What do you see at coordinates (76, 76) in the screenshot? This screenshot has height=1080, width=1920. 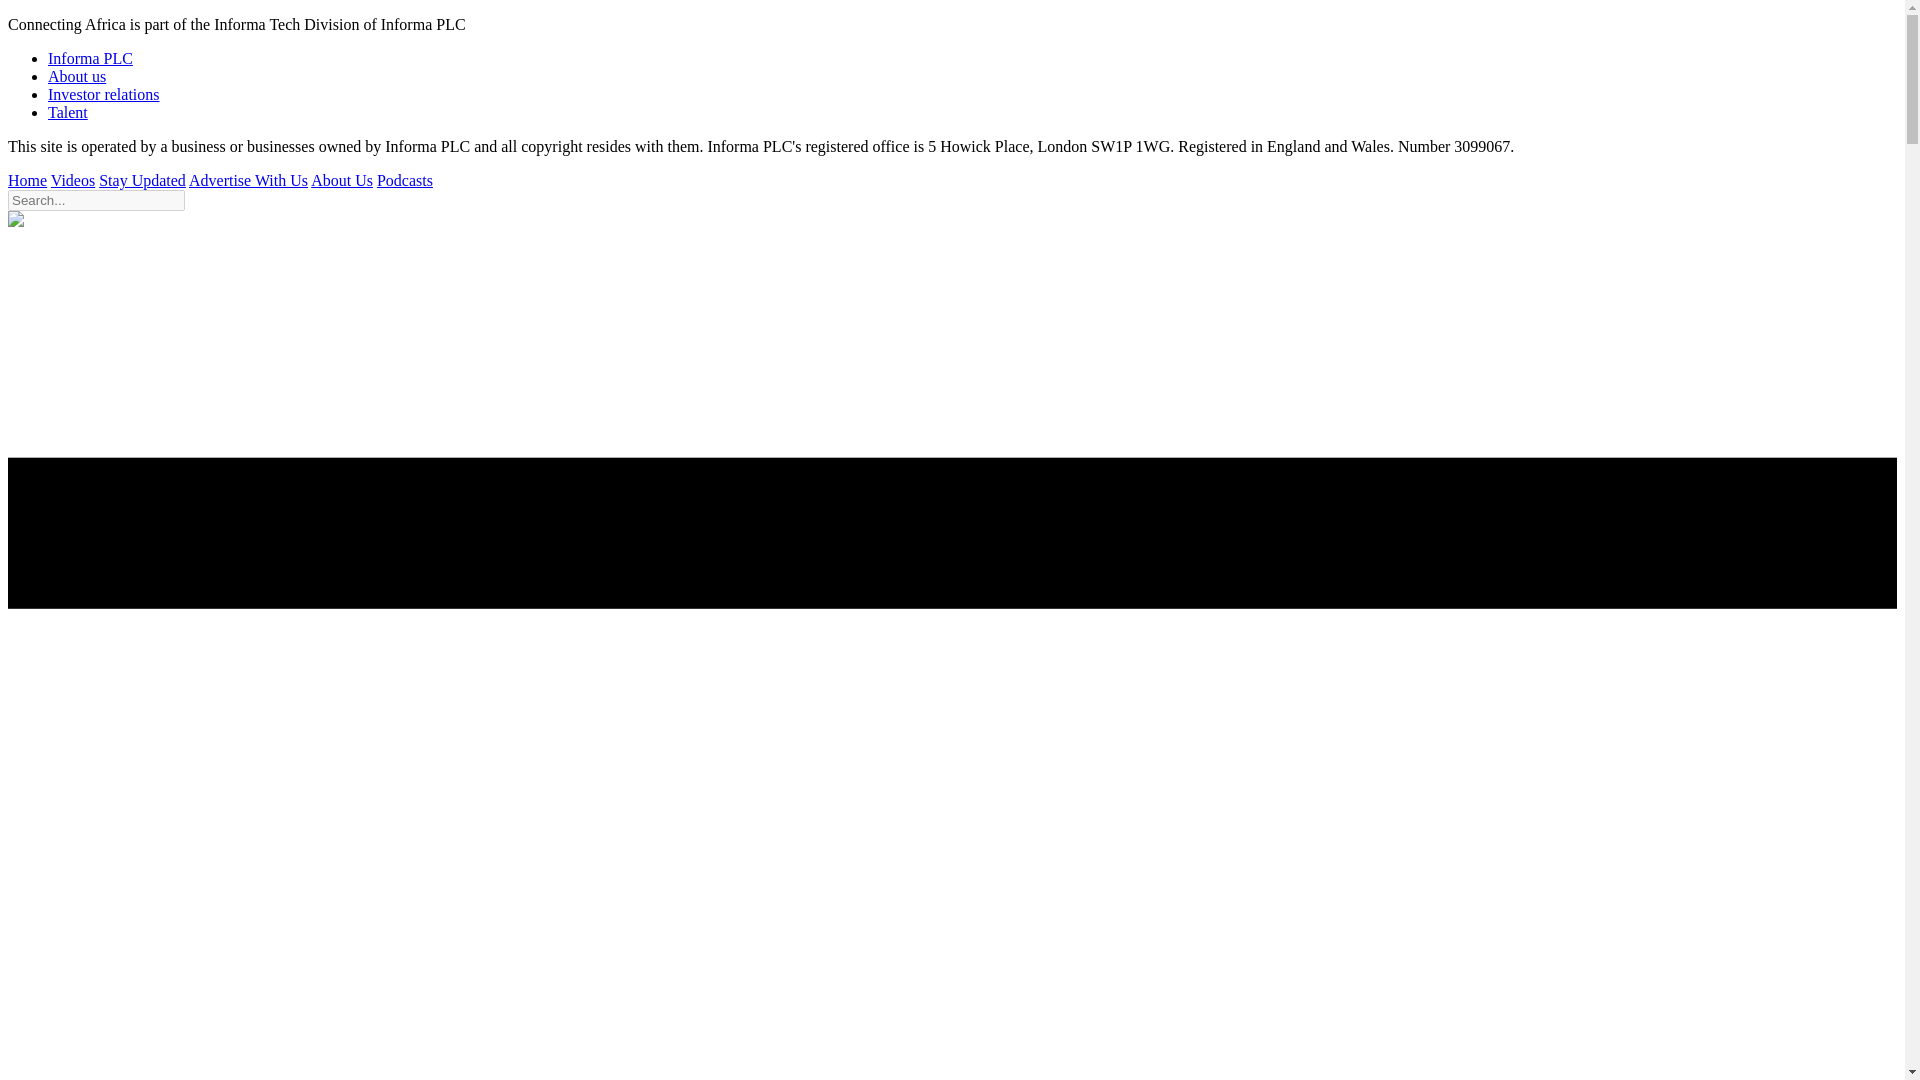 I see `Learn more about Informa` at bounding box center [76, 76].